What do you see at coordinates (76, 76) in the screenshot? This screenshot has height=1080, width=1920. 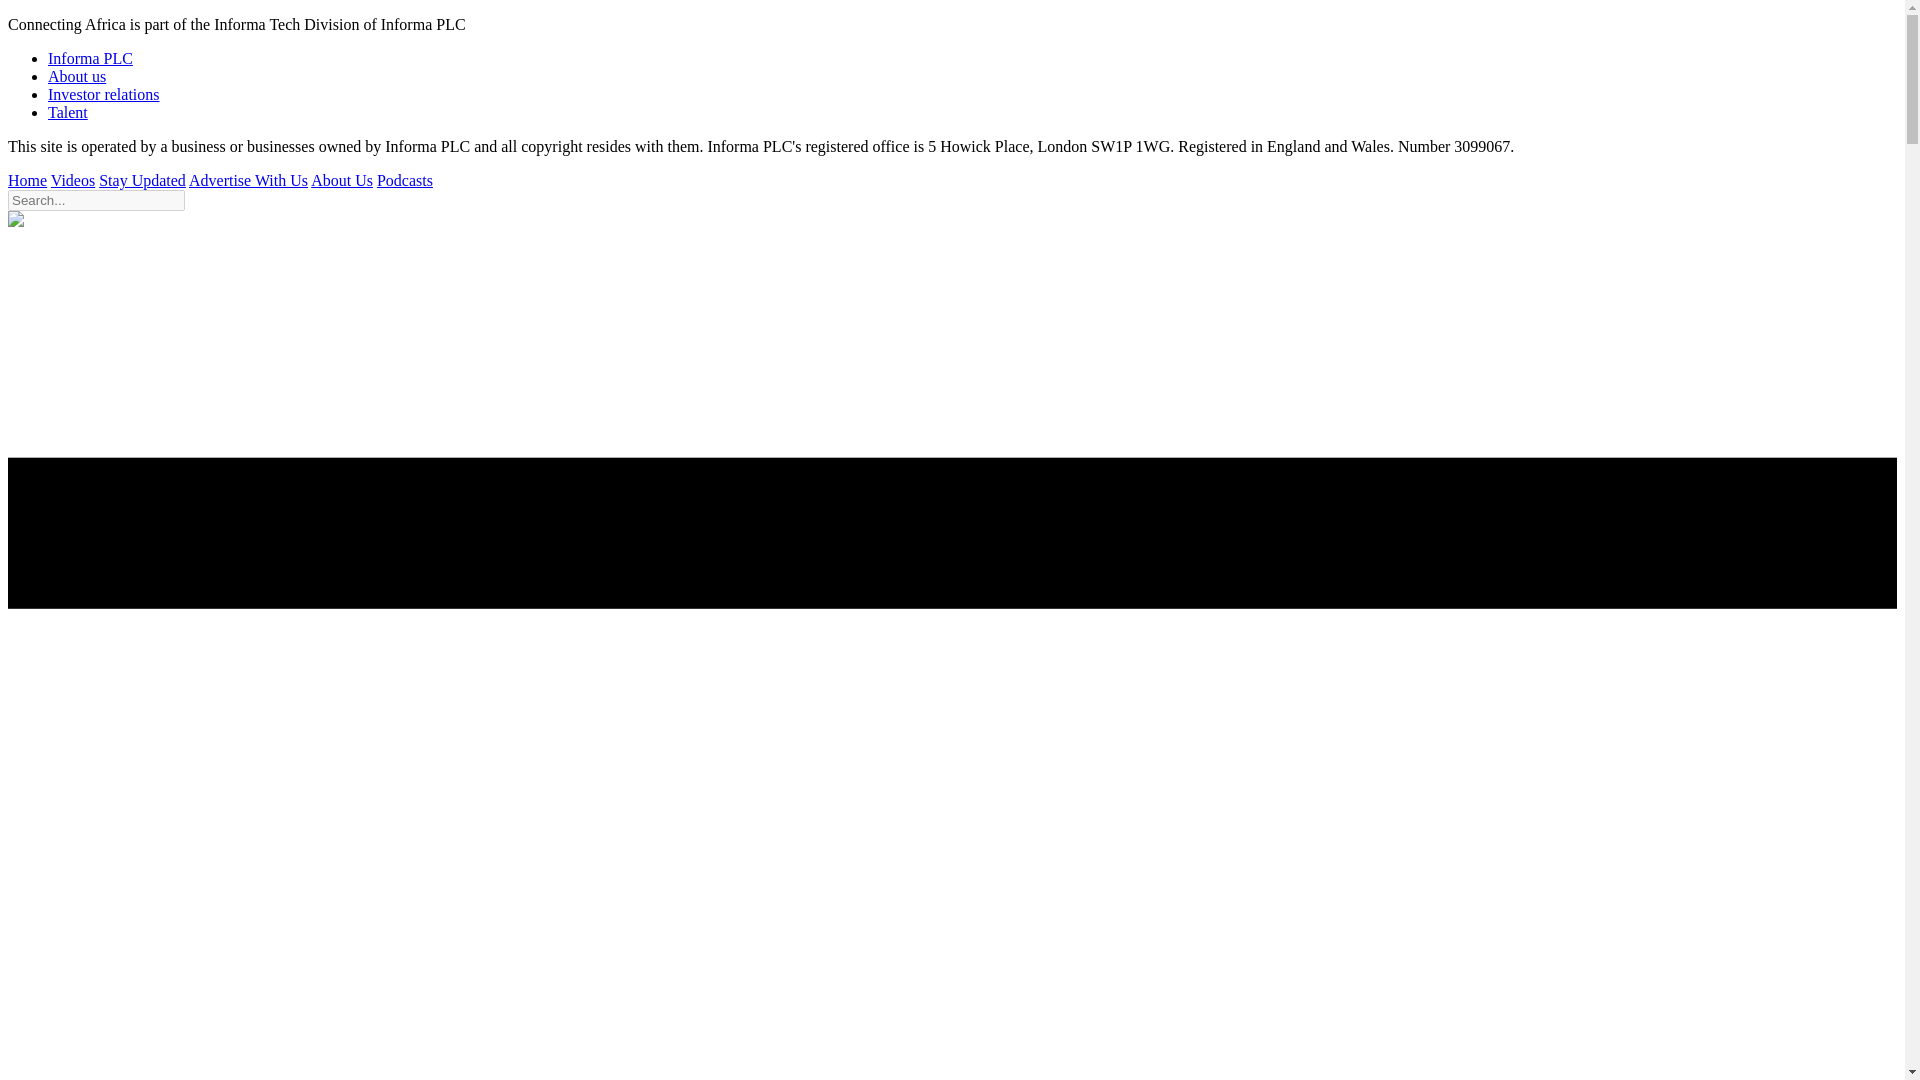 I see `Learn more about Informa` at bounding box center [76, 76].